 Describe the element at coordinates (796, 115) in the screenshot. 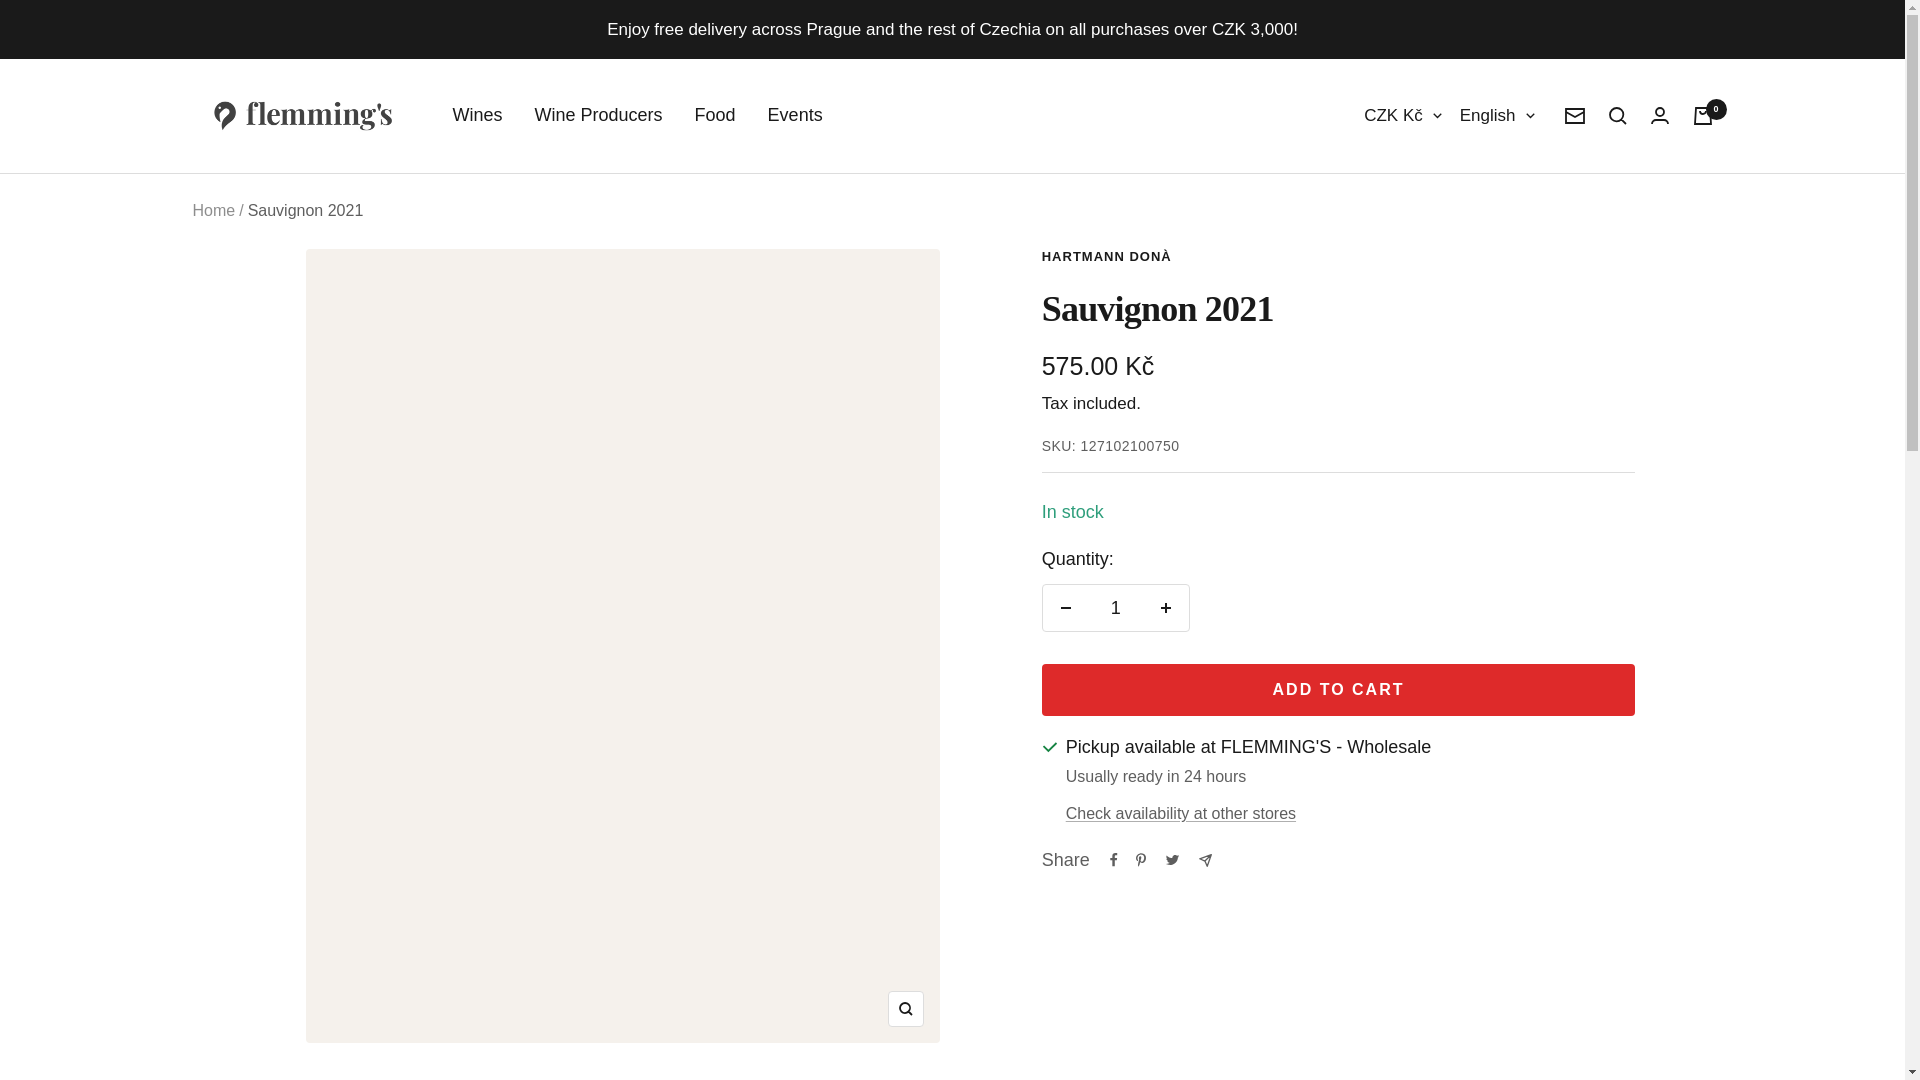

I see `Events` at that location.